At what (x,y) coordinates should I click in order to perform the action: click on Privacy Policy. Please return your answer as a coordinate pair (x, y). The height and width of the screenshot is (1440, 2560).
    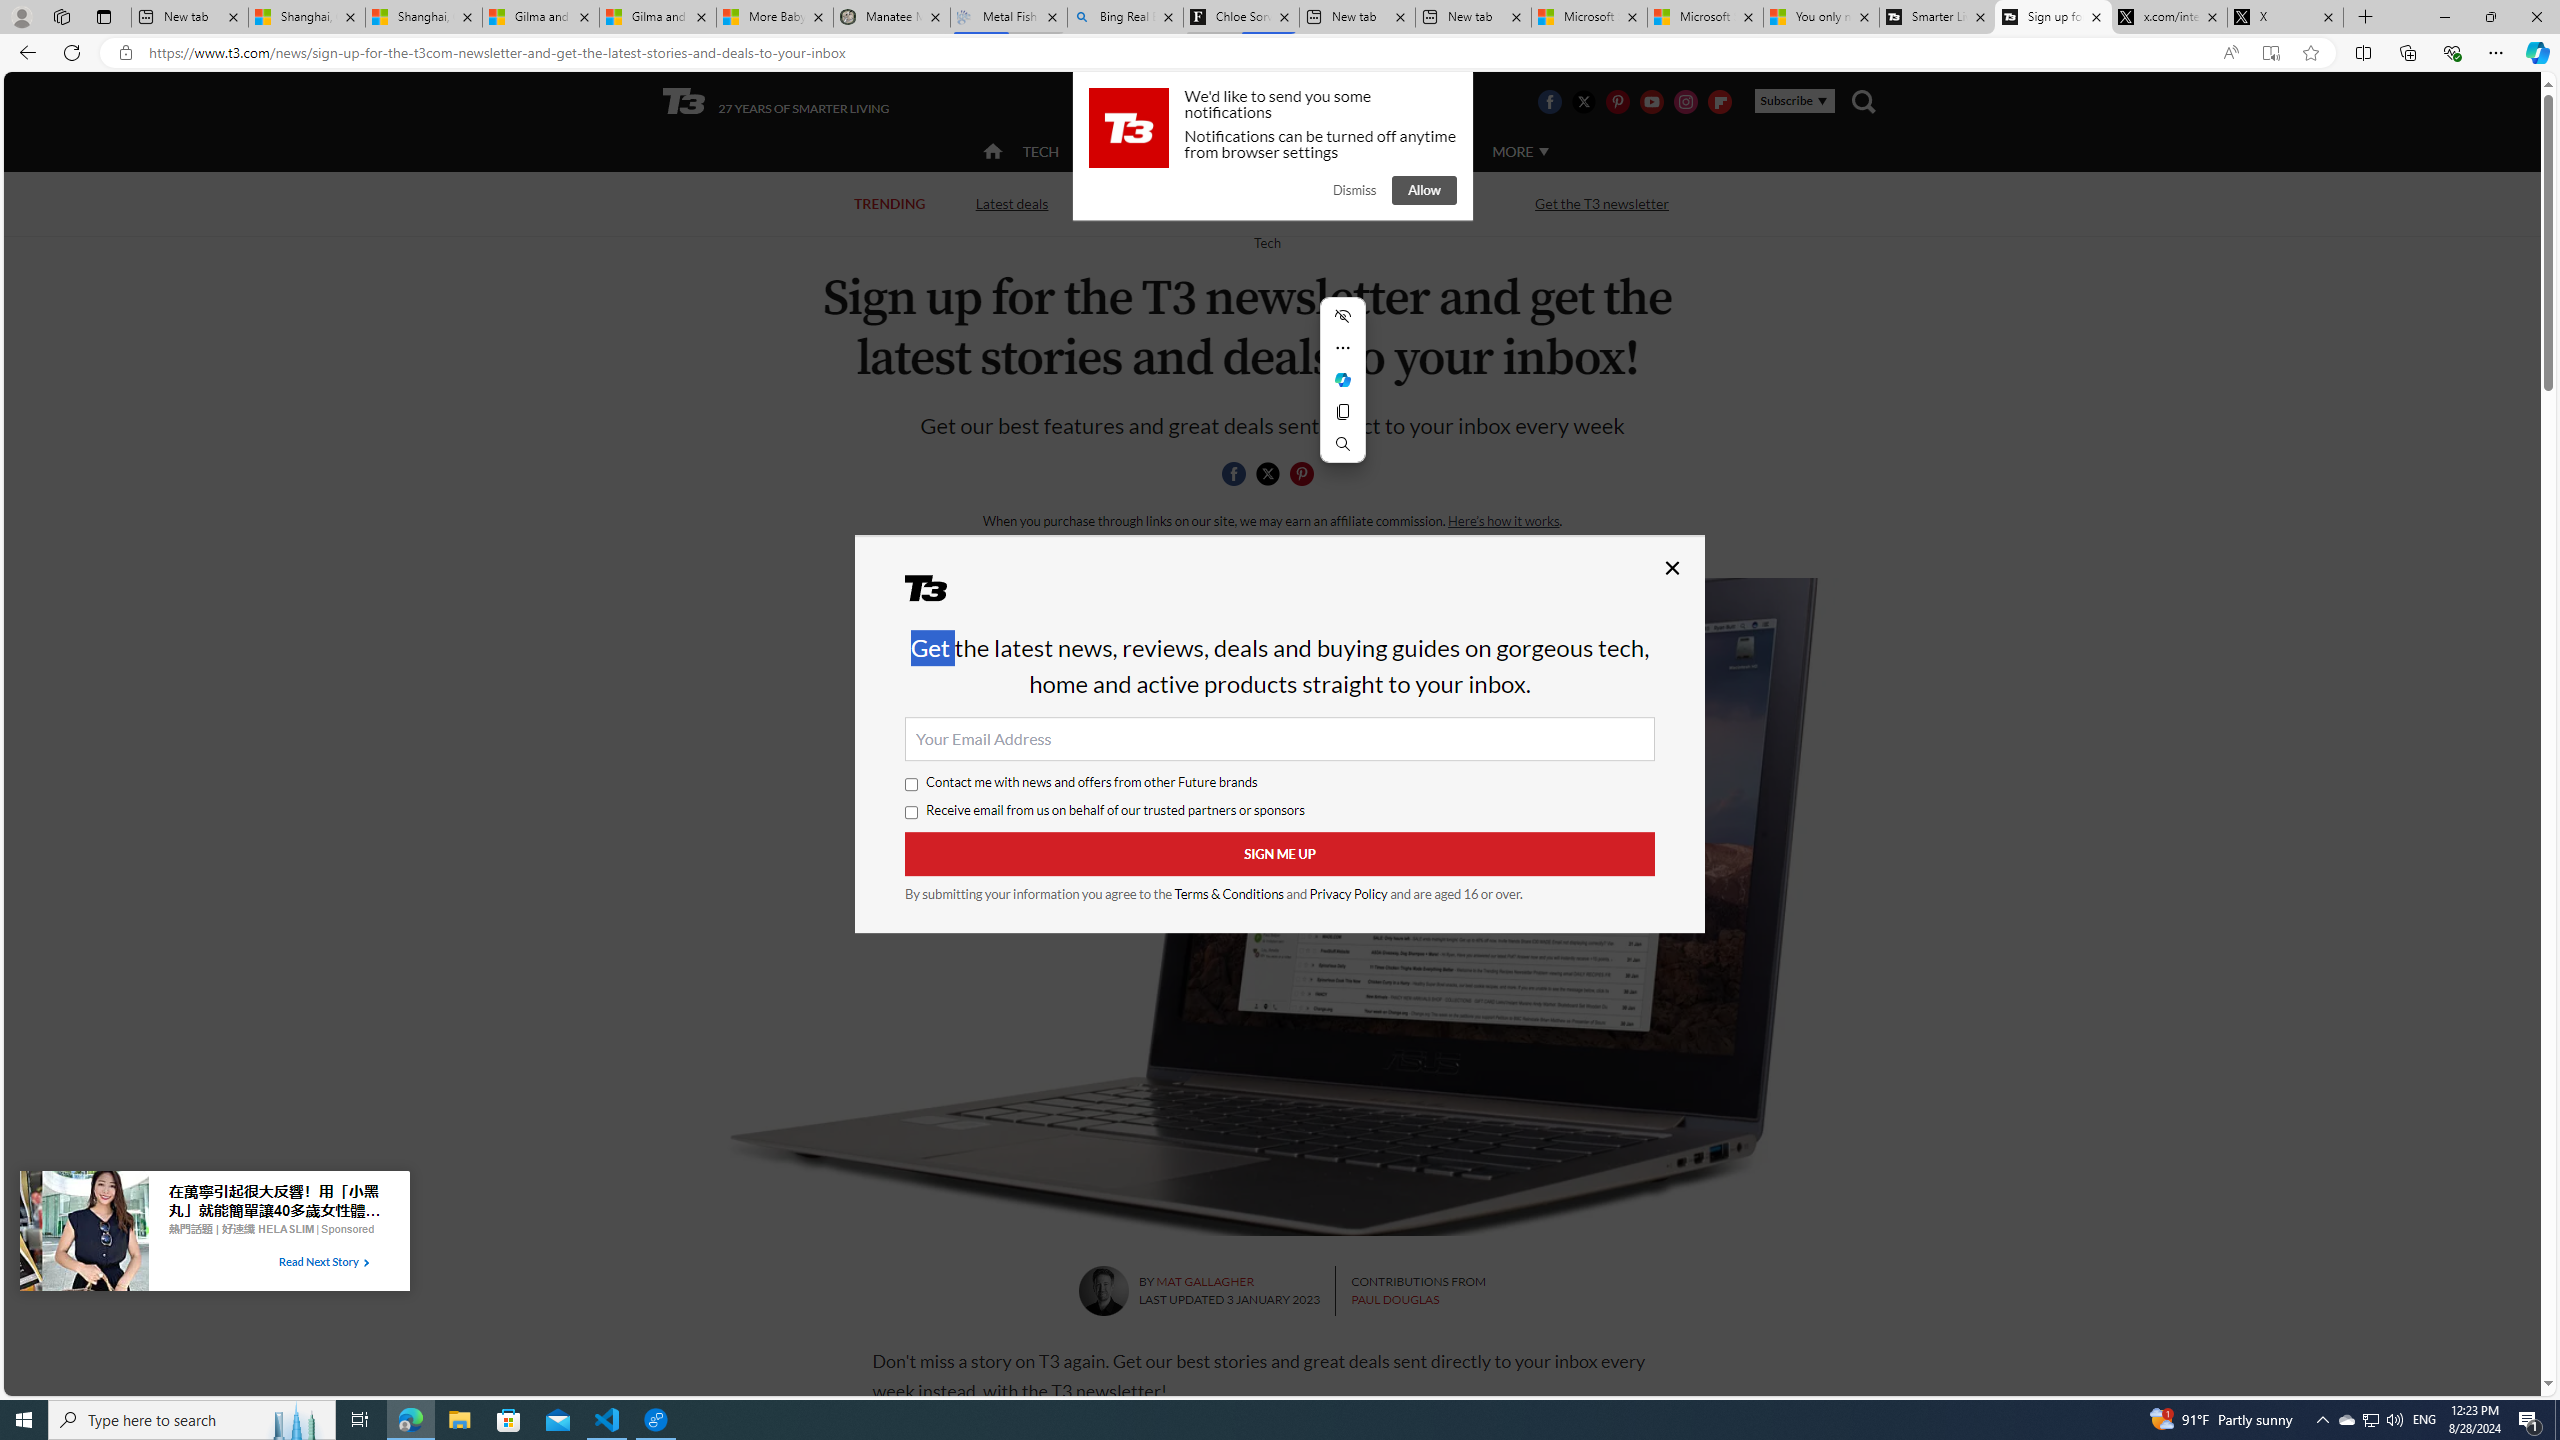
    Looking at the image, I should click on (1348, 894).